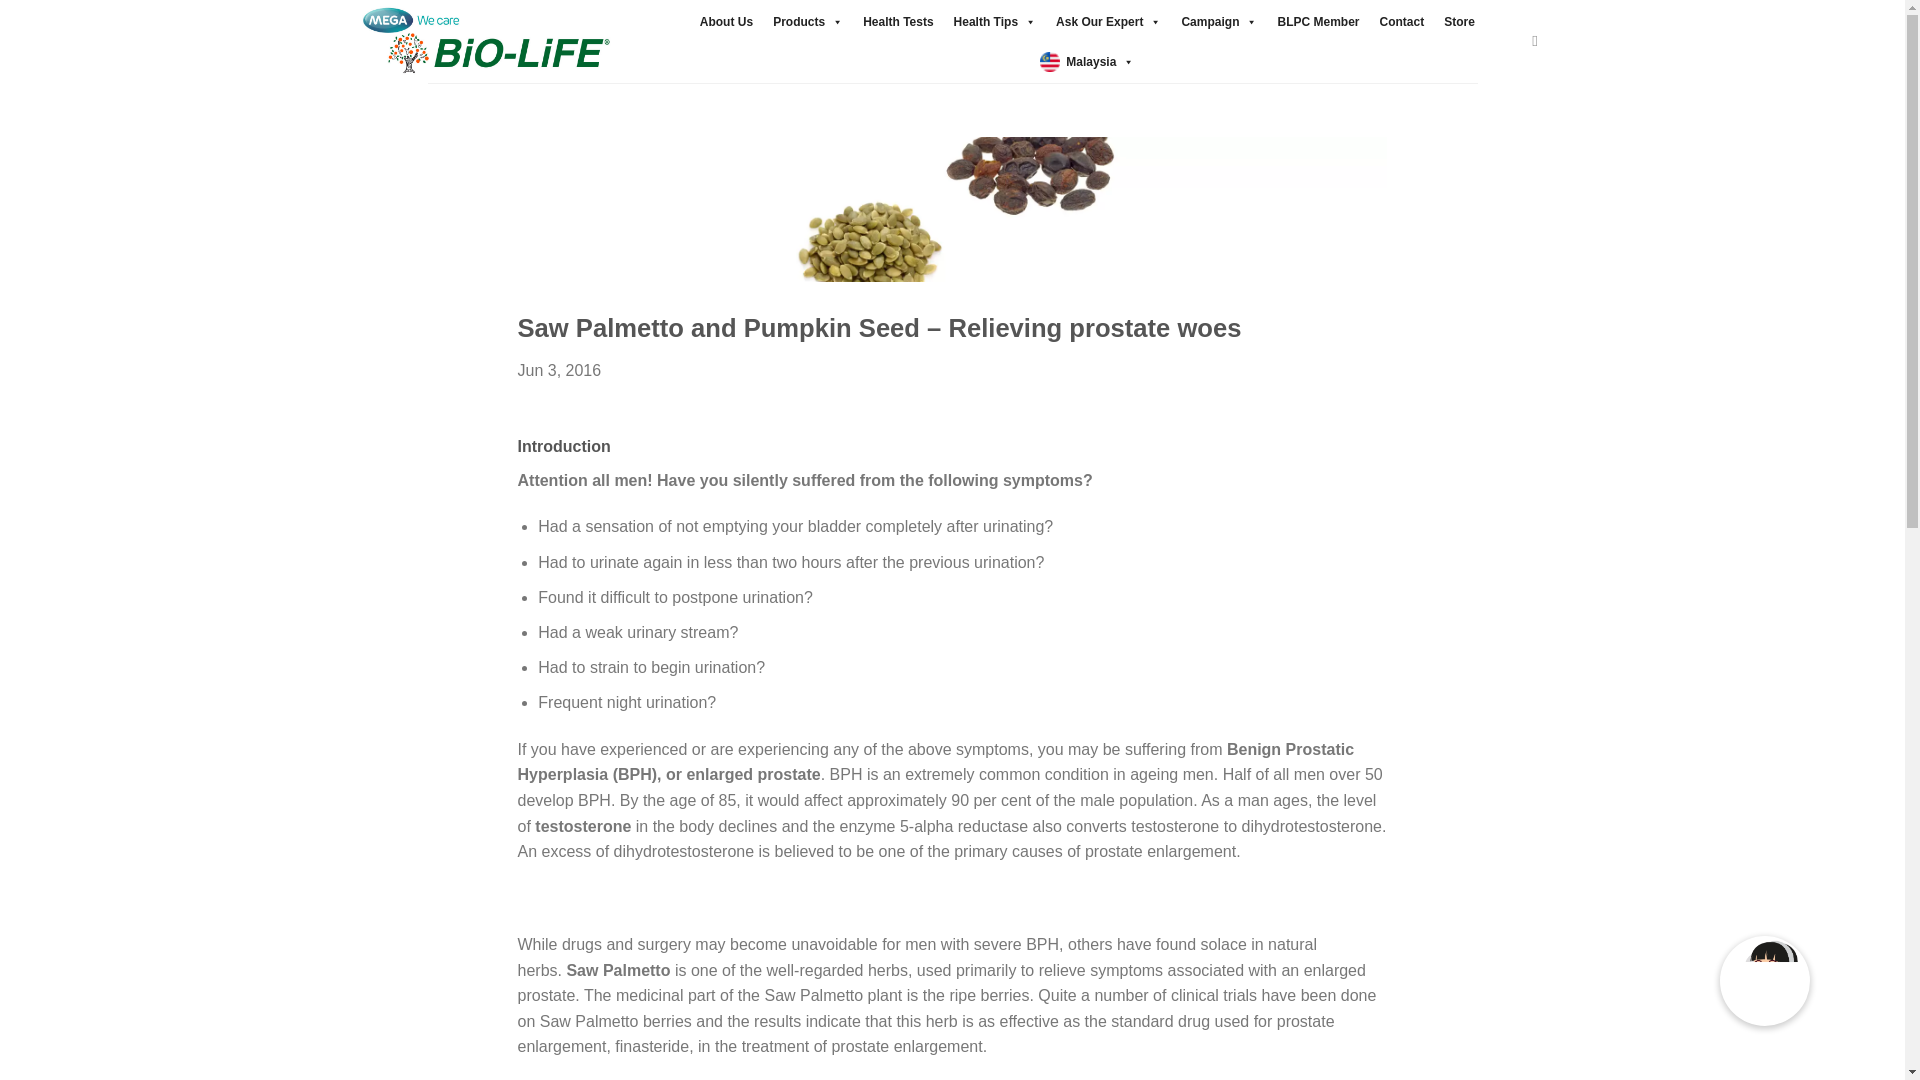 This screenshot has height=1080, width=1920. Describe the element at coordinates (995, 22) in the screenshot. I see `Health Tips` at that location.